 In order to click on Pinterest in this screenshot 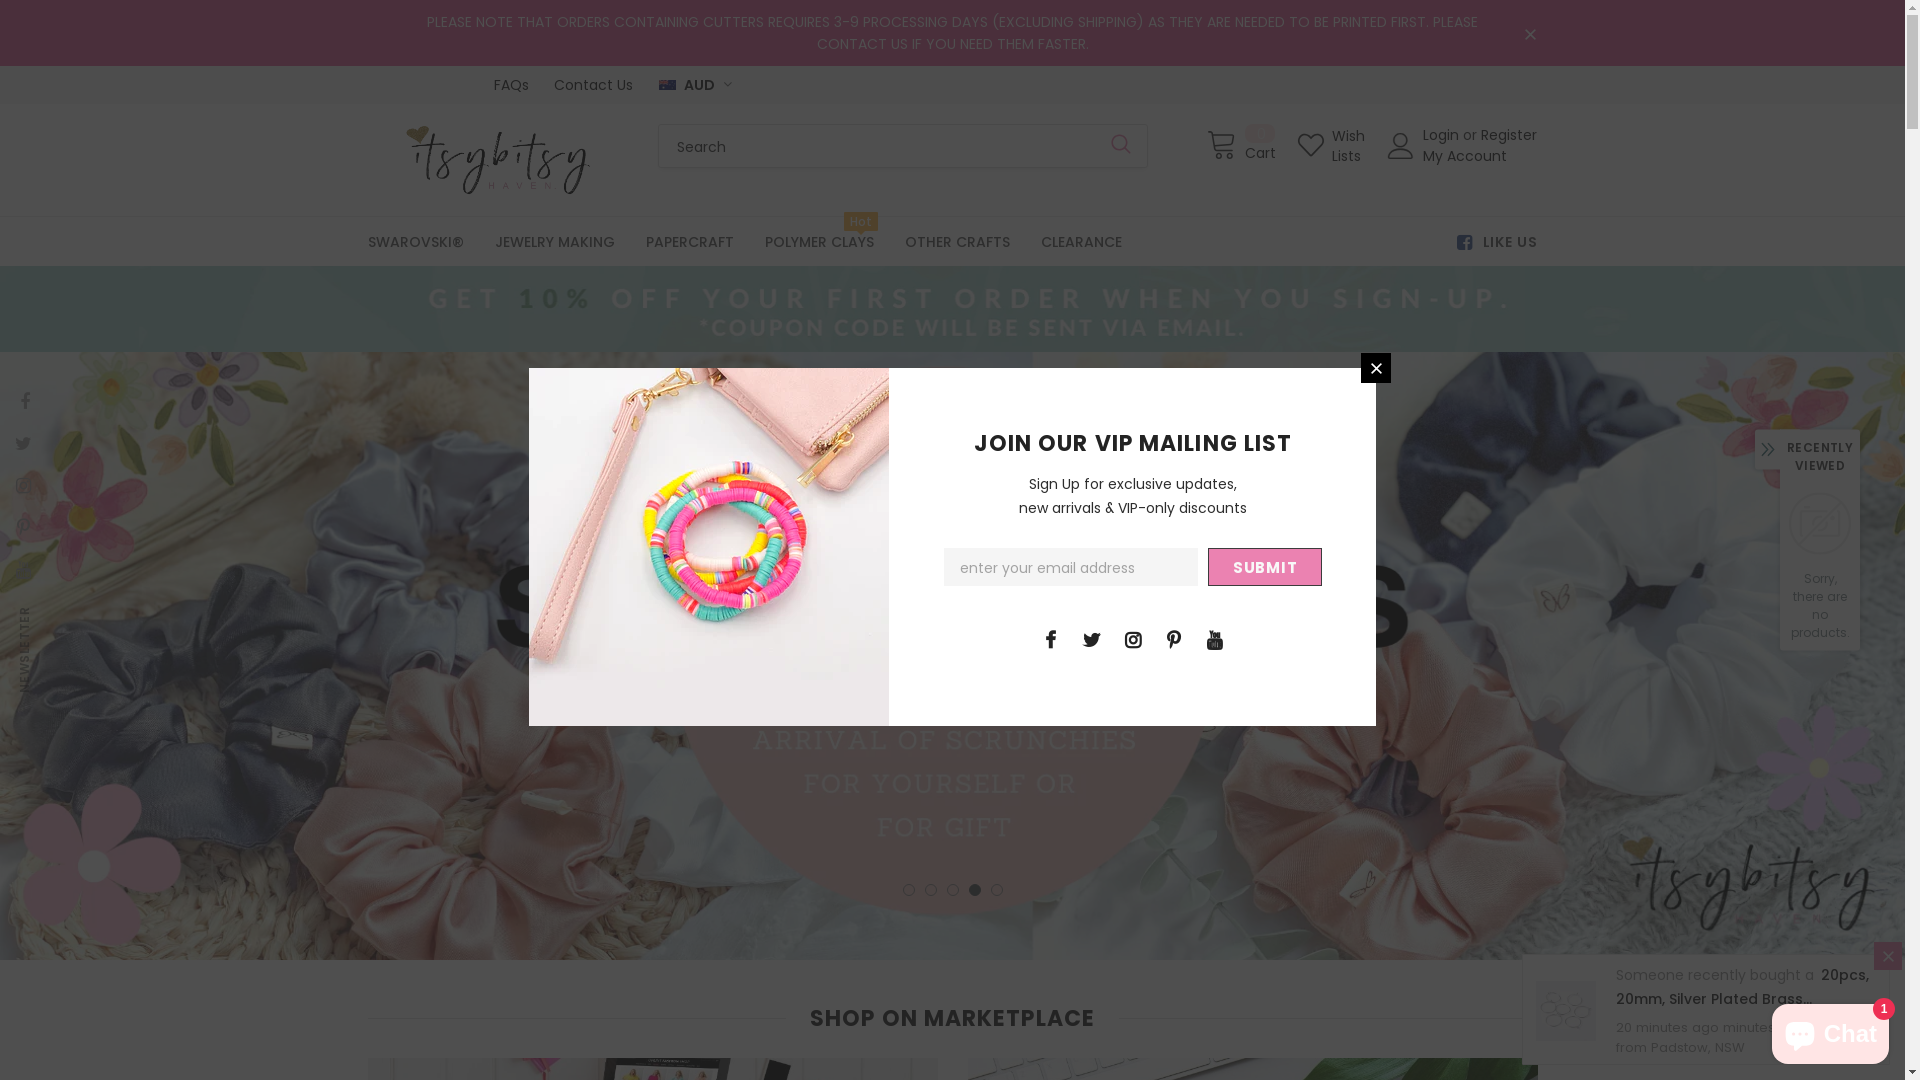, I will do `click(1173, 638)`.